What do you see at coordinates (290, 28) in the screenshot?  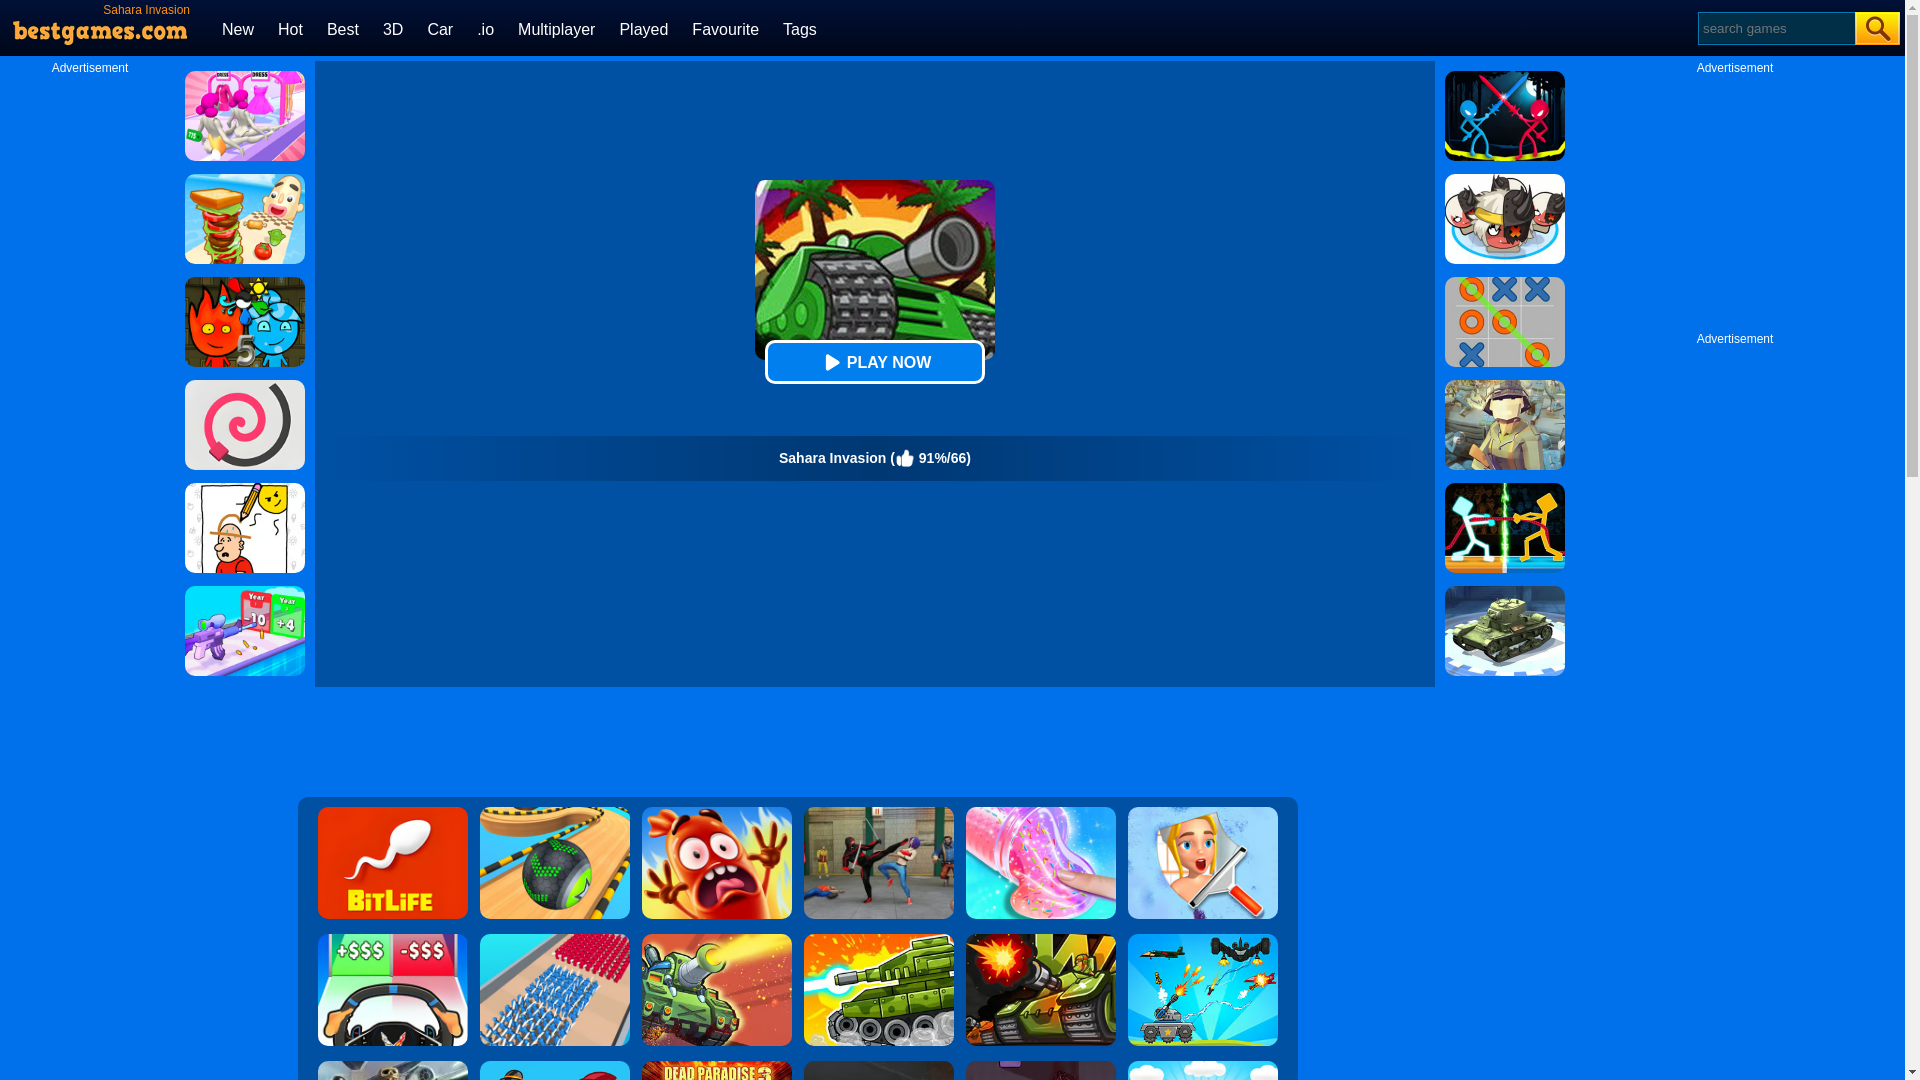 I see `Hot` at bounding box center [290, 28].